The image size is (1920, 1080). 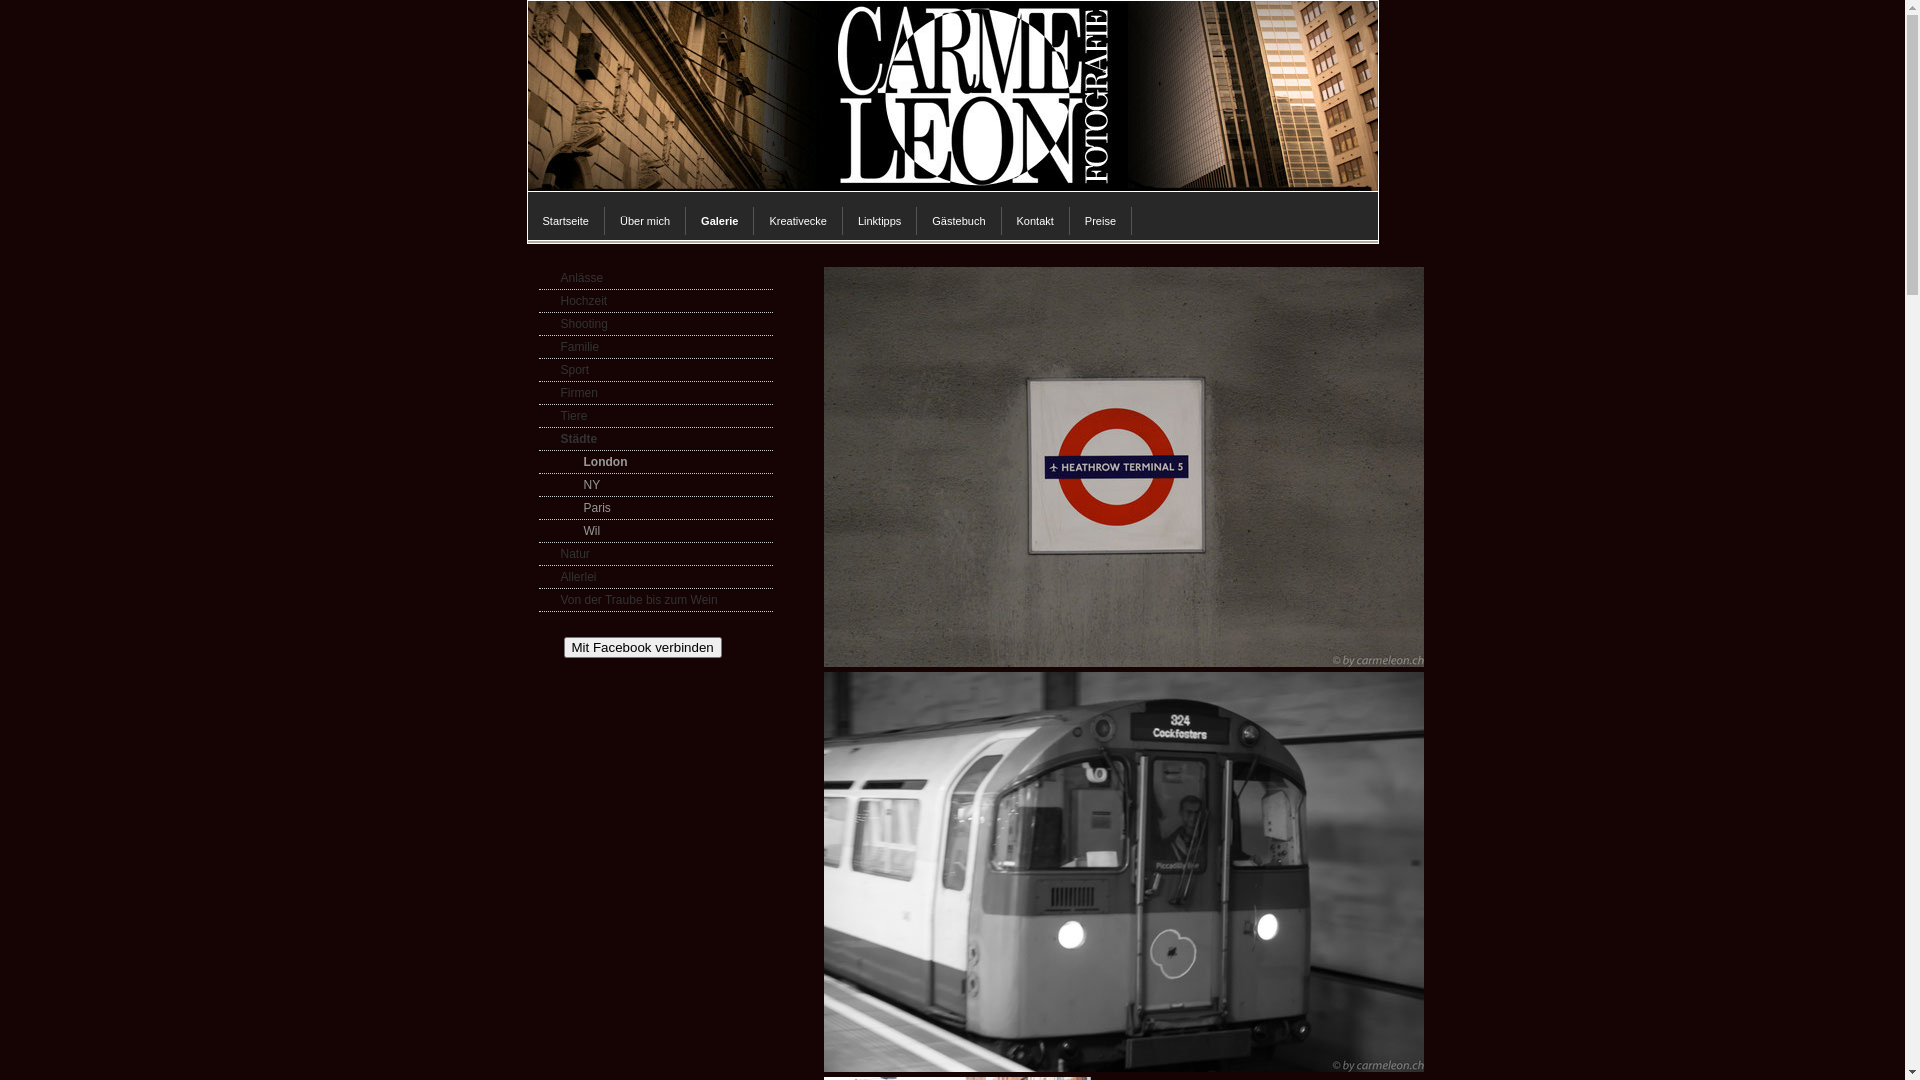 I want to click on Sport, so click(x=655, y=370).